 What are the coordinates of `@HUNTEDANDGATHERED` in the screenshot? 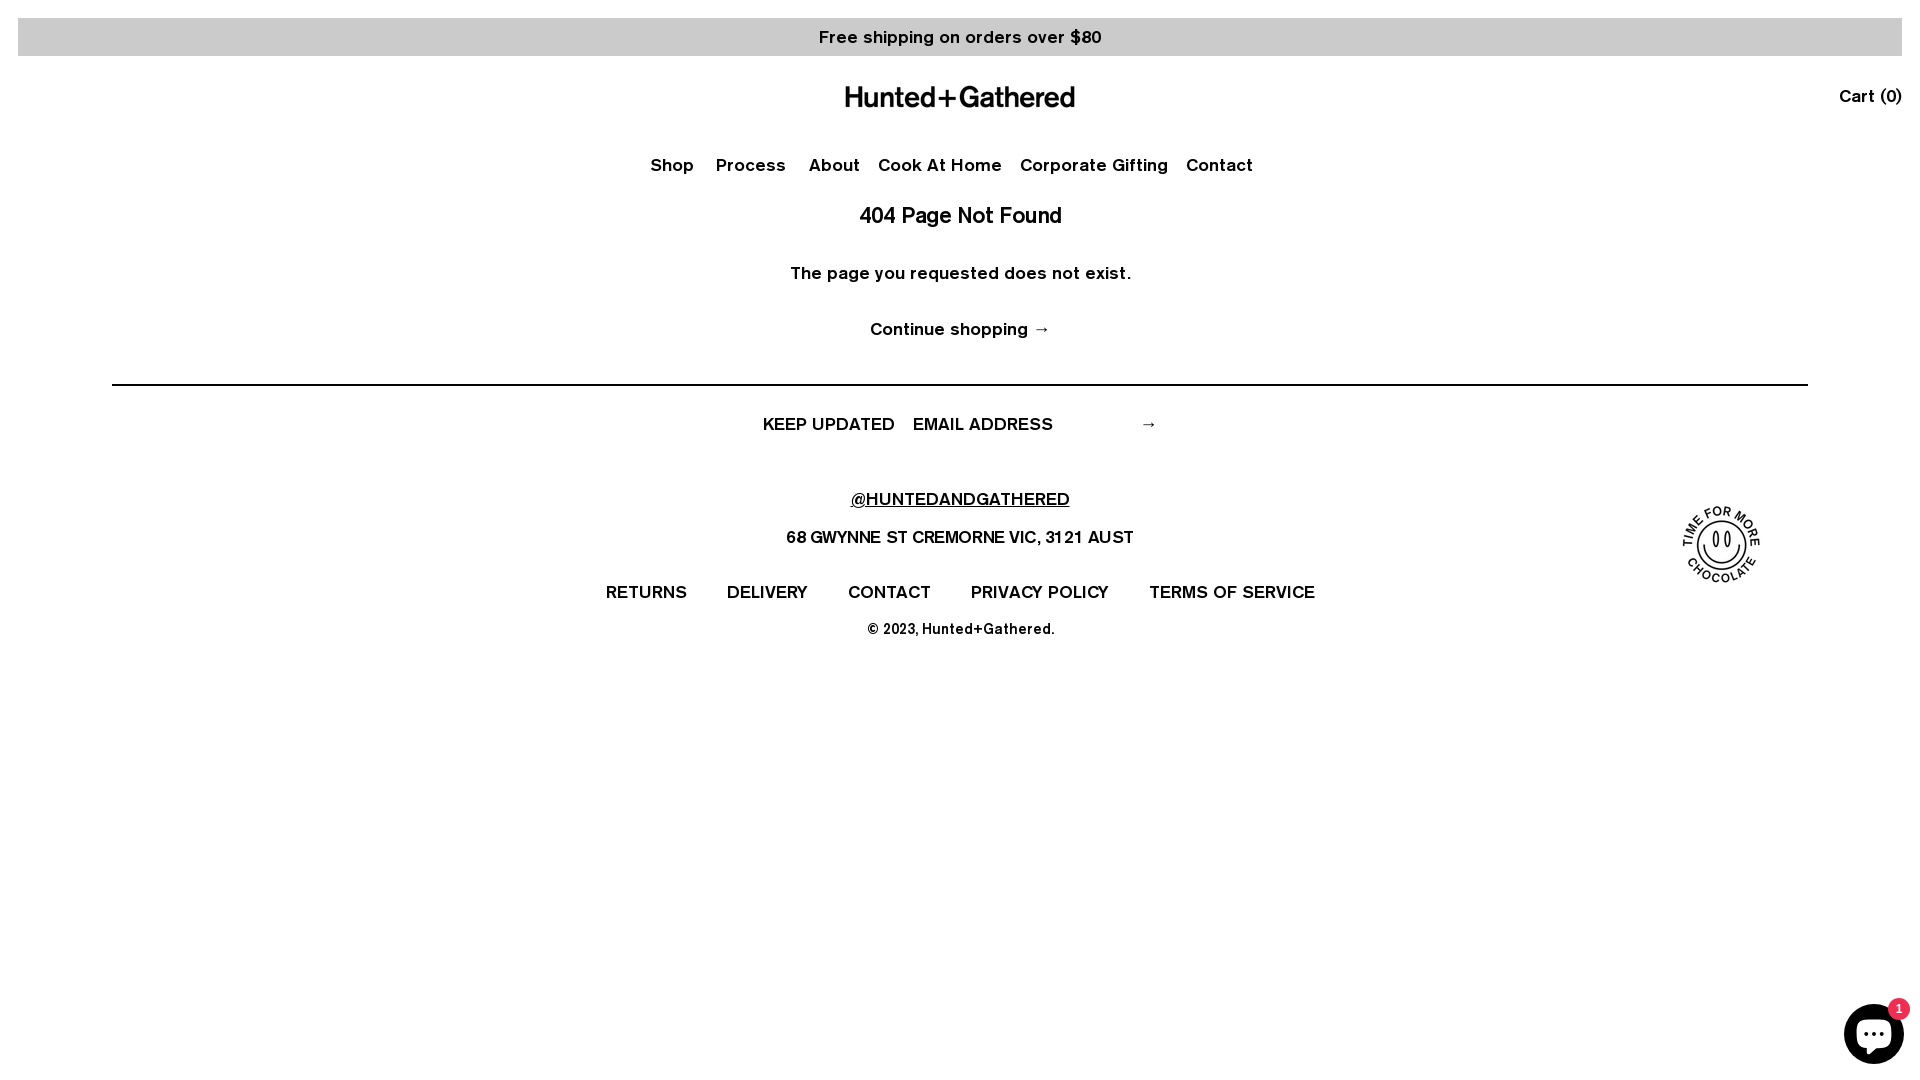 It's located at (960, 498).